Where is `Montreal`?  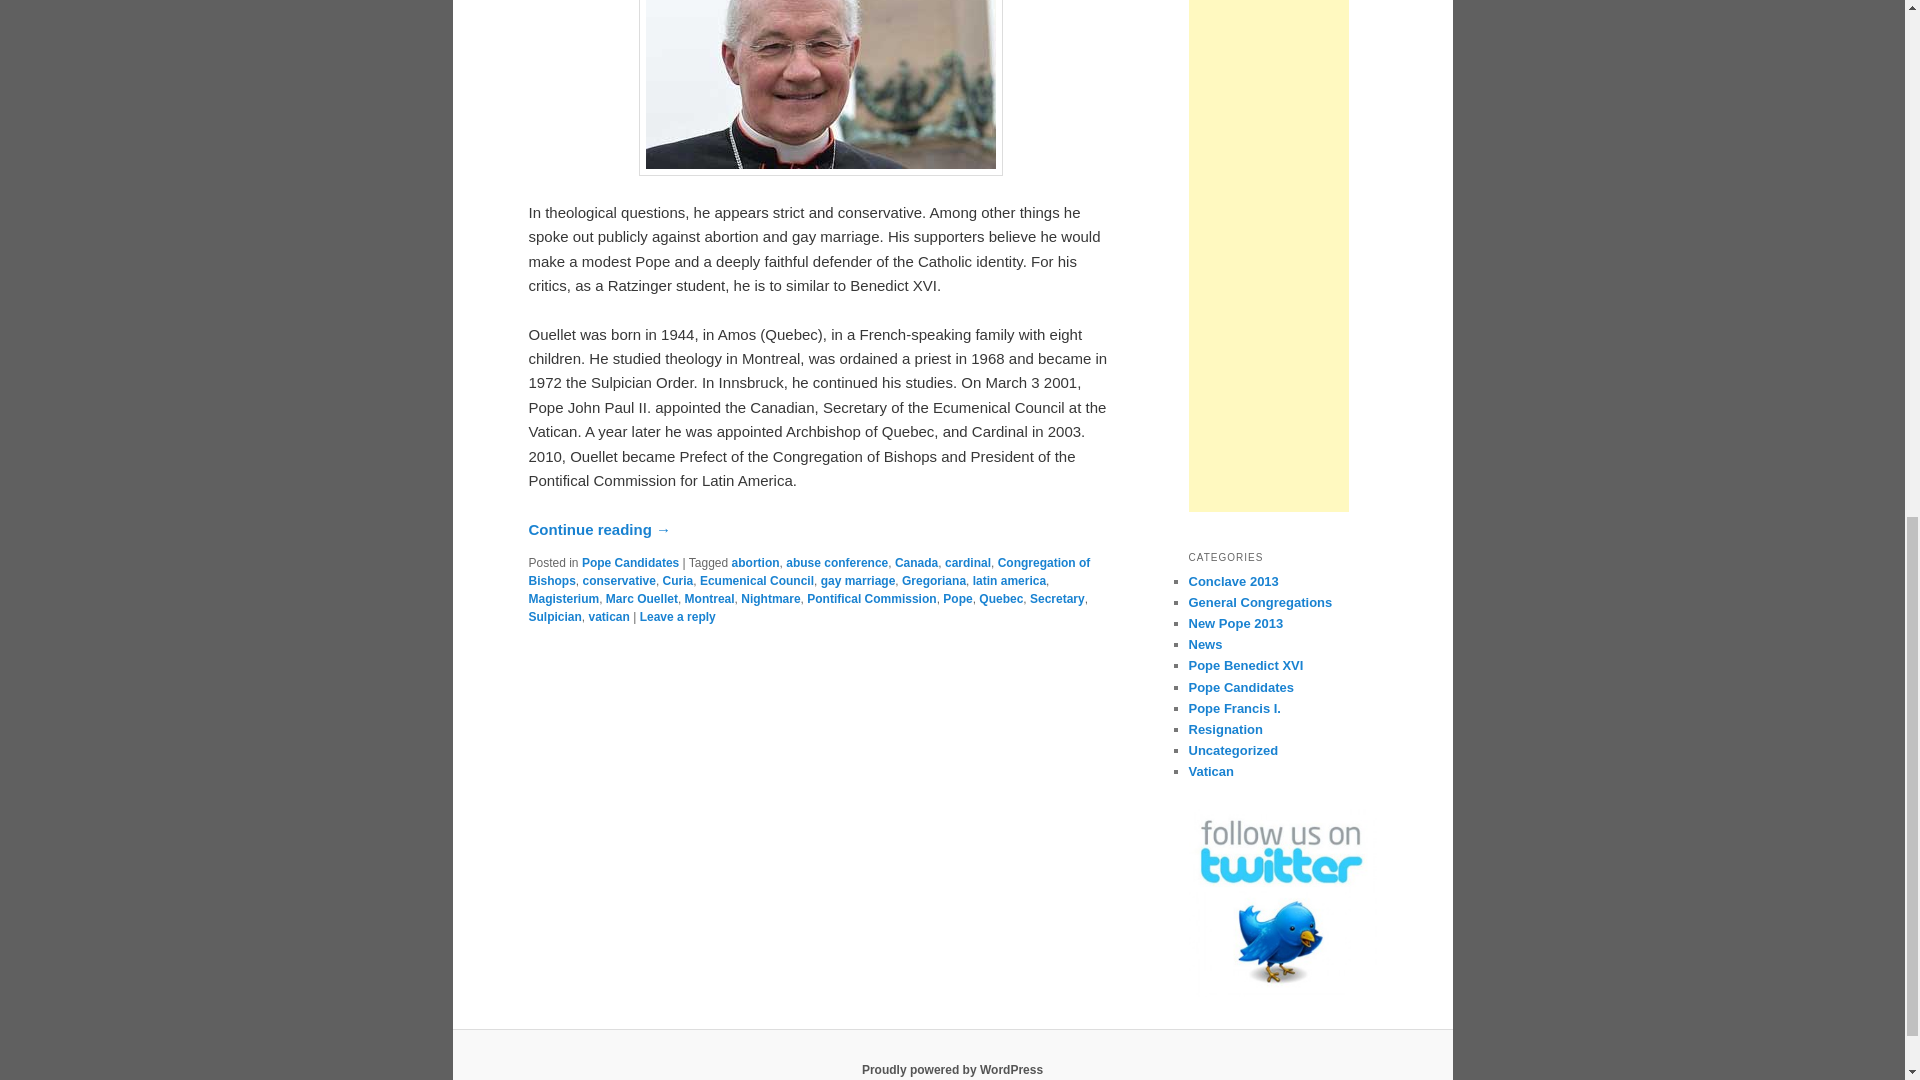
Montreal is located at coordinates (710, 598).